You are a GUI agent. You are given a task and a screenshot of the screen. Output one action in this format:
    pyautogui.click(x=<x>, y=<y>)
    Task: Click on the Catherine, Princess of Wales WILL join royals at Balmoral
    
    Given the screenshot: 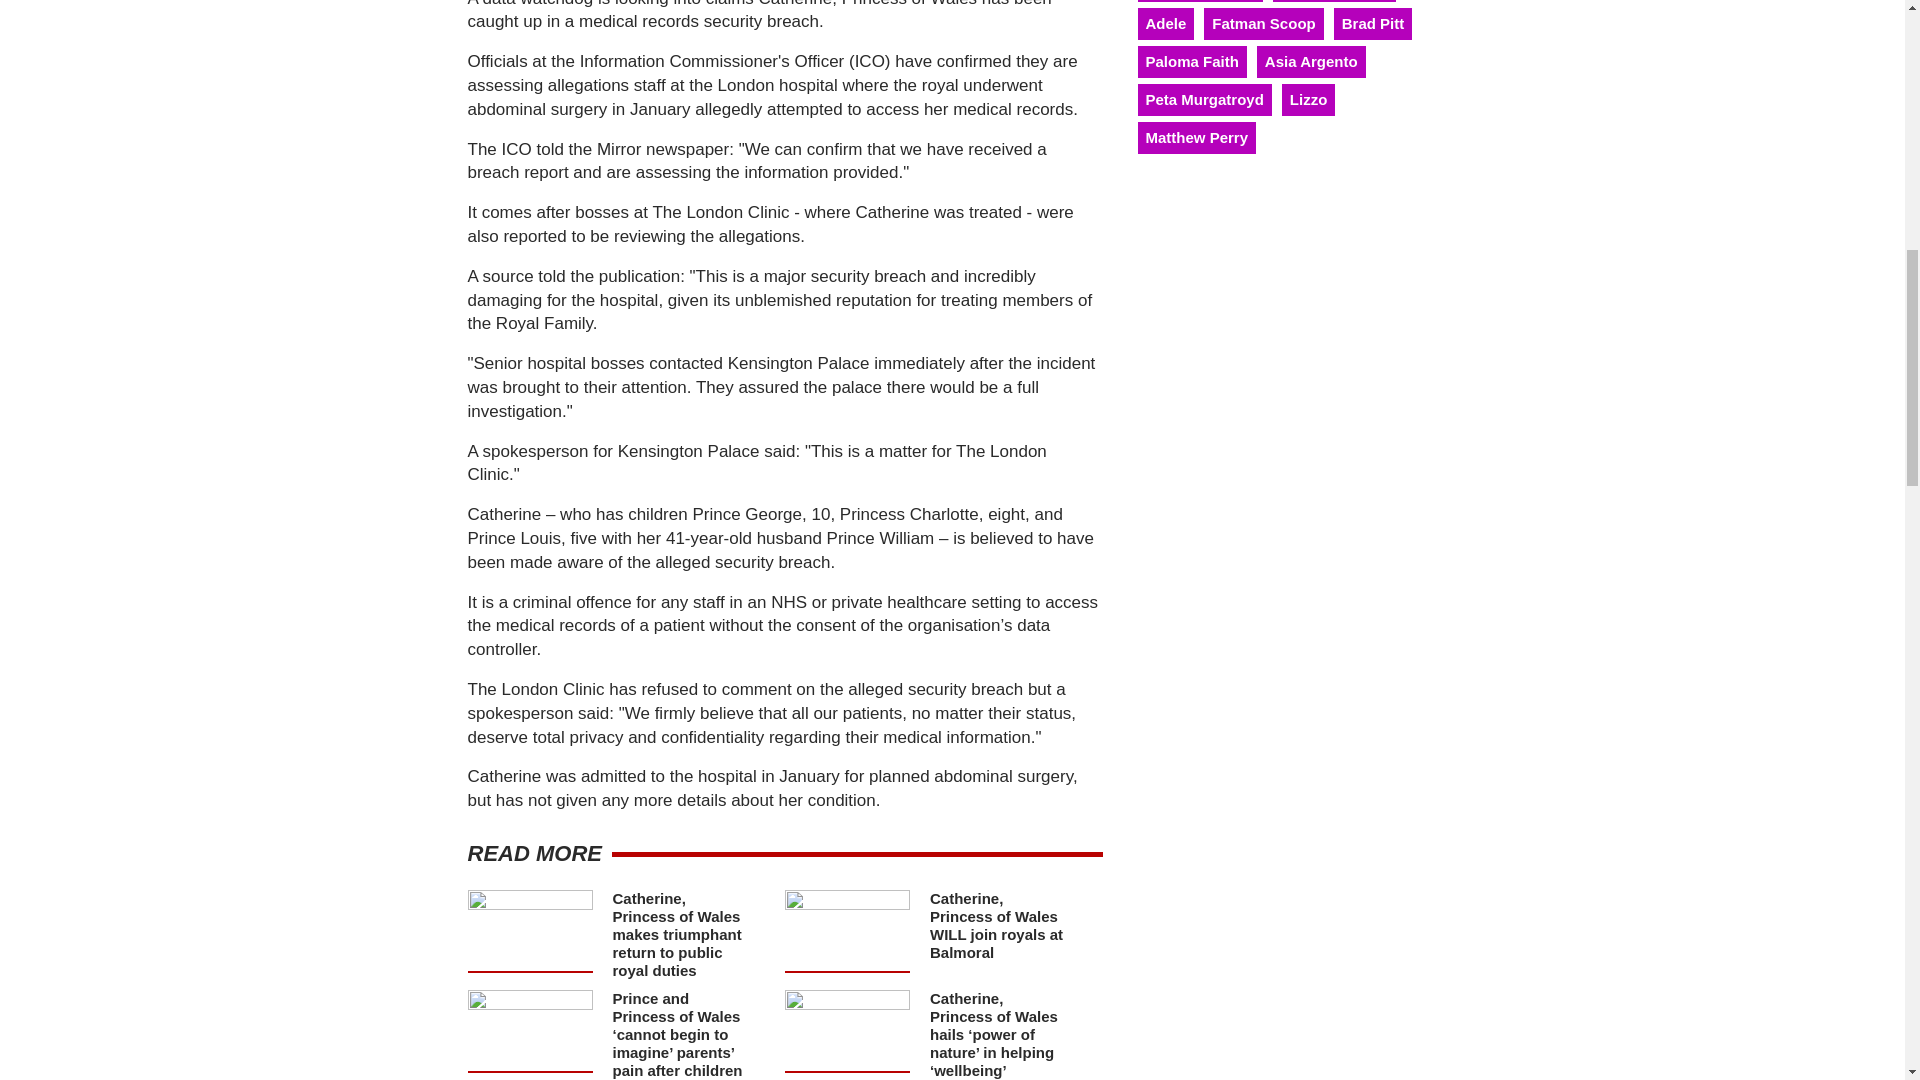 What is the action you would take?
    pyautogui.click(x=996, y=925)
    